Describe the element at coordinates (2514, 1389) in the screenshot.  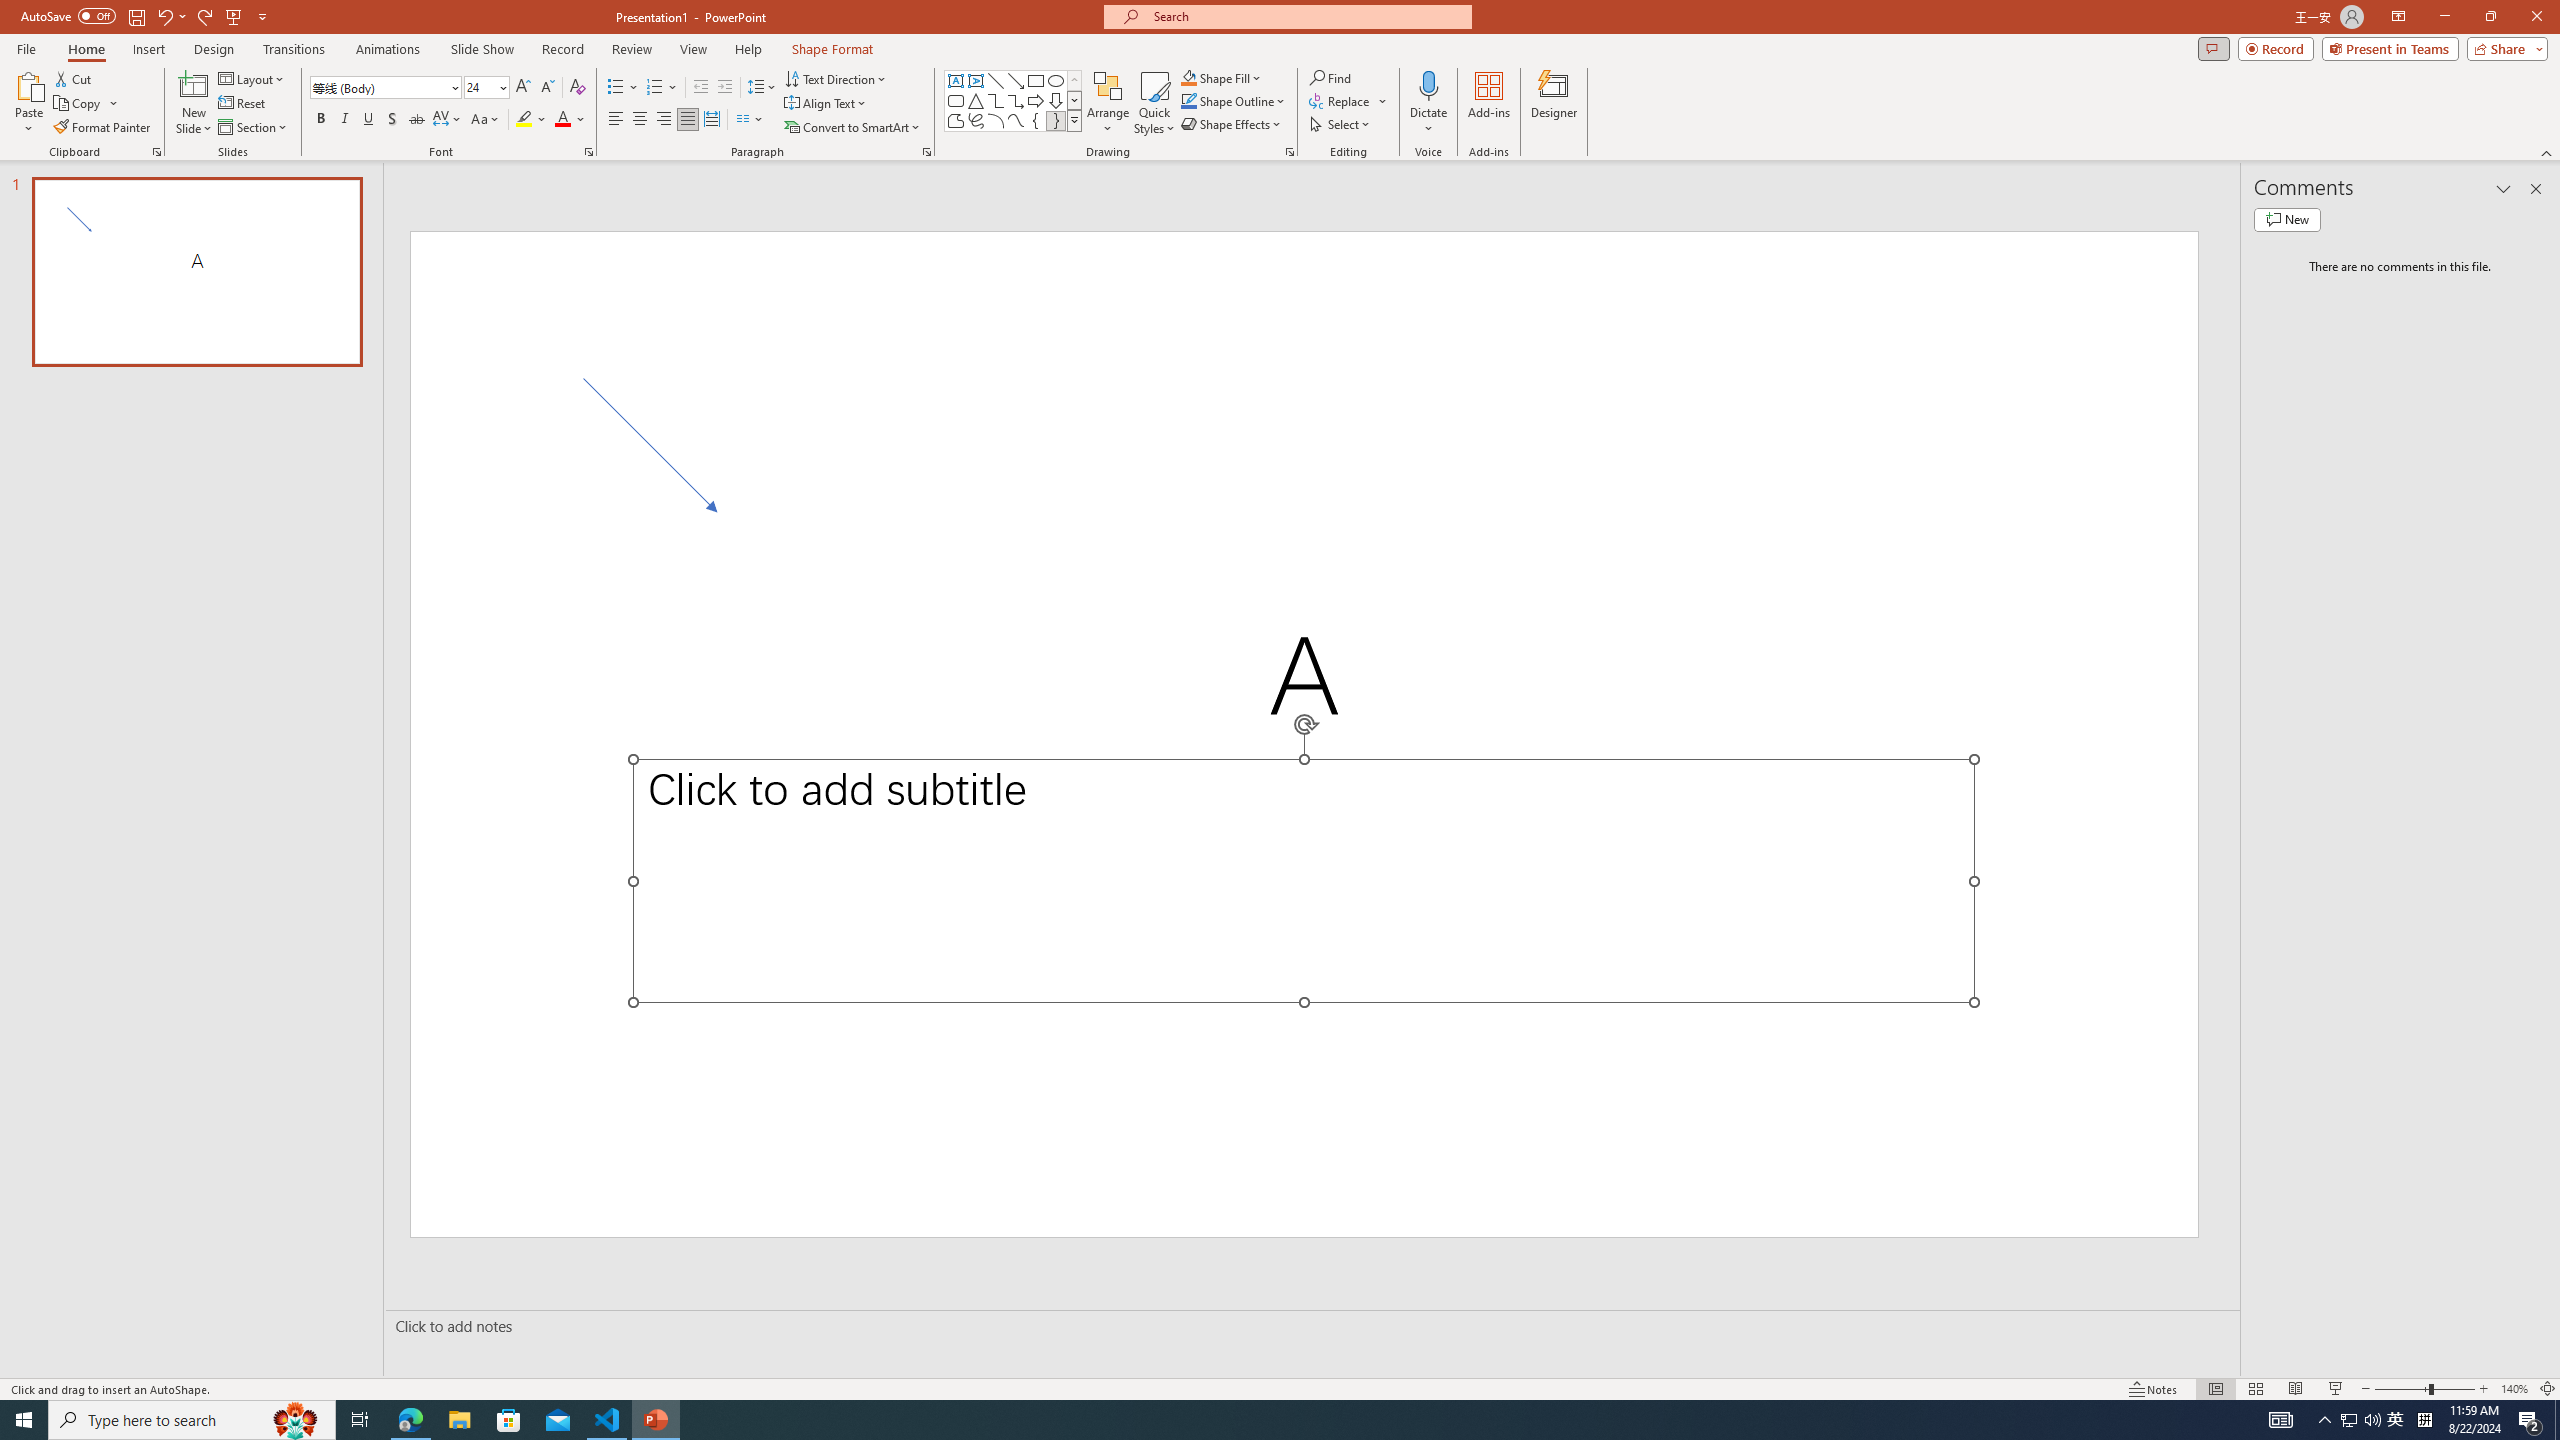
I see `Zoom 140%` at that location.